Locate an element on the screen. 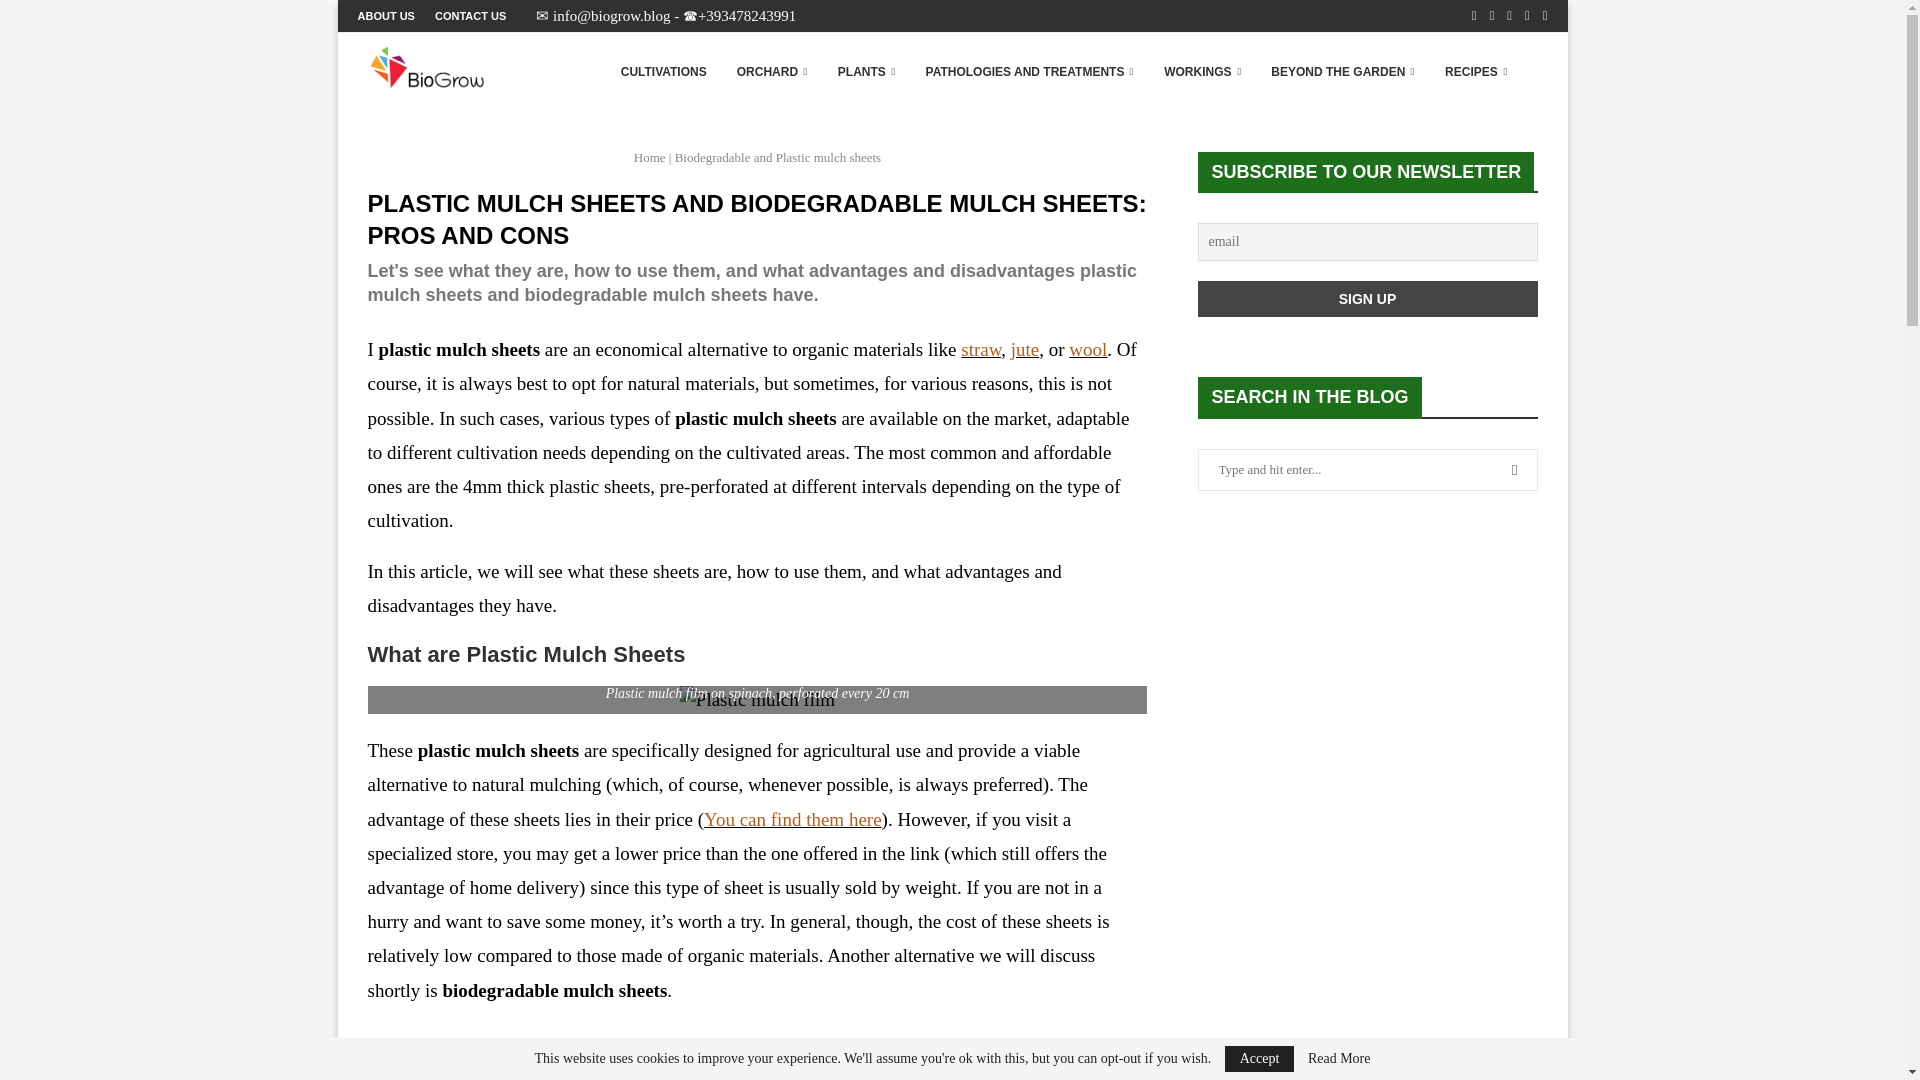  WORKINGS is located at coordinates (1202, 72).